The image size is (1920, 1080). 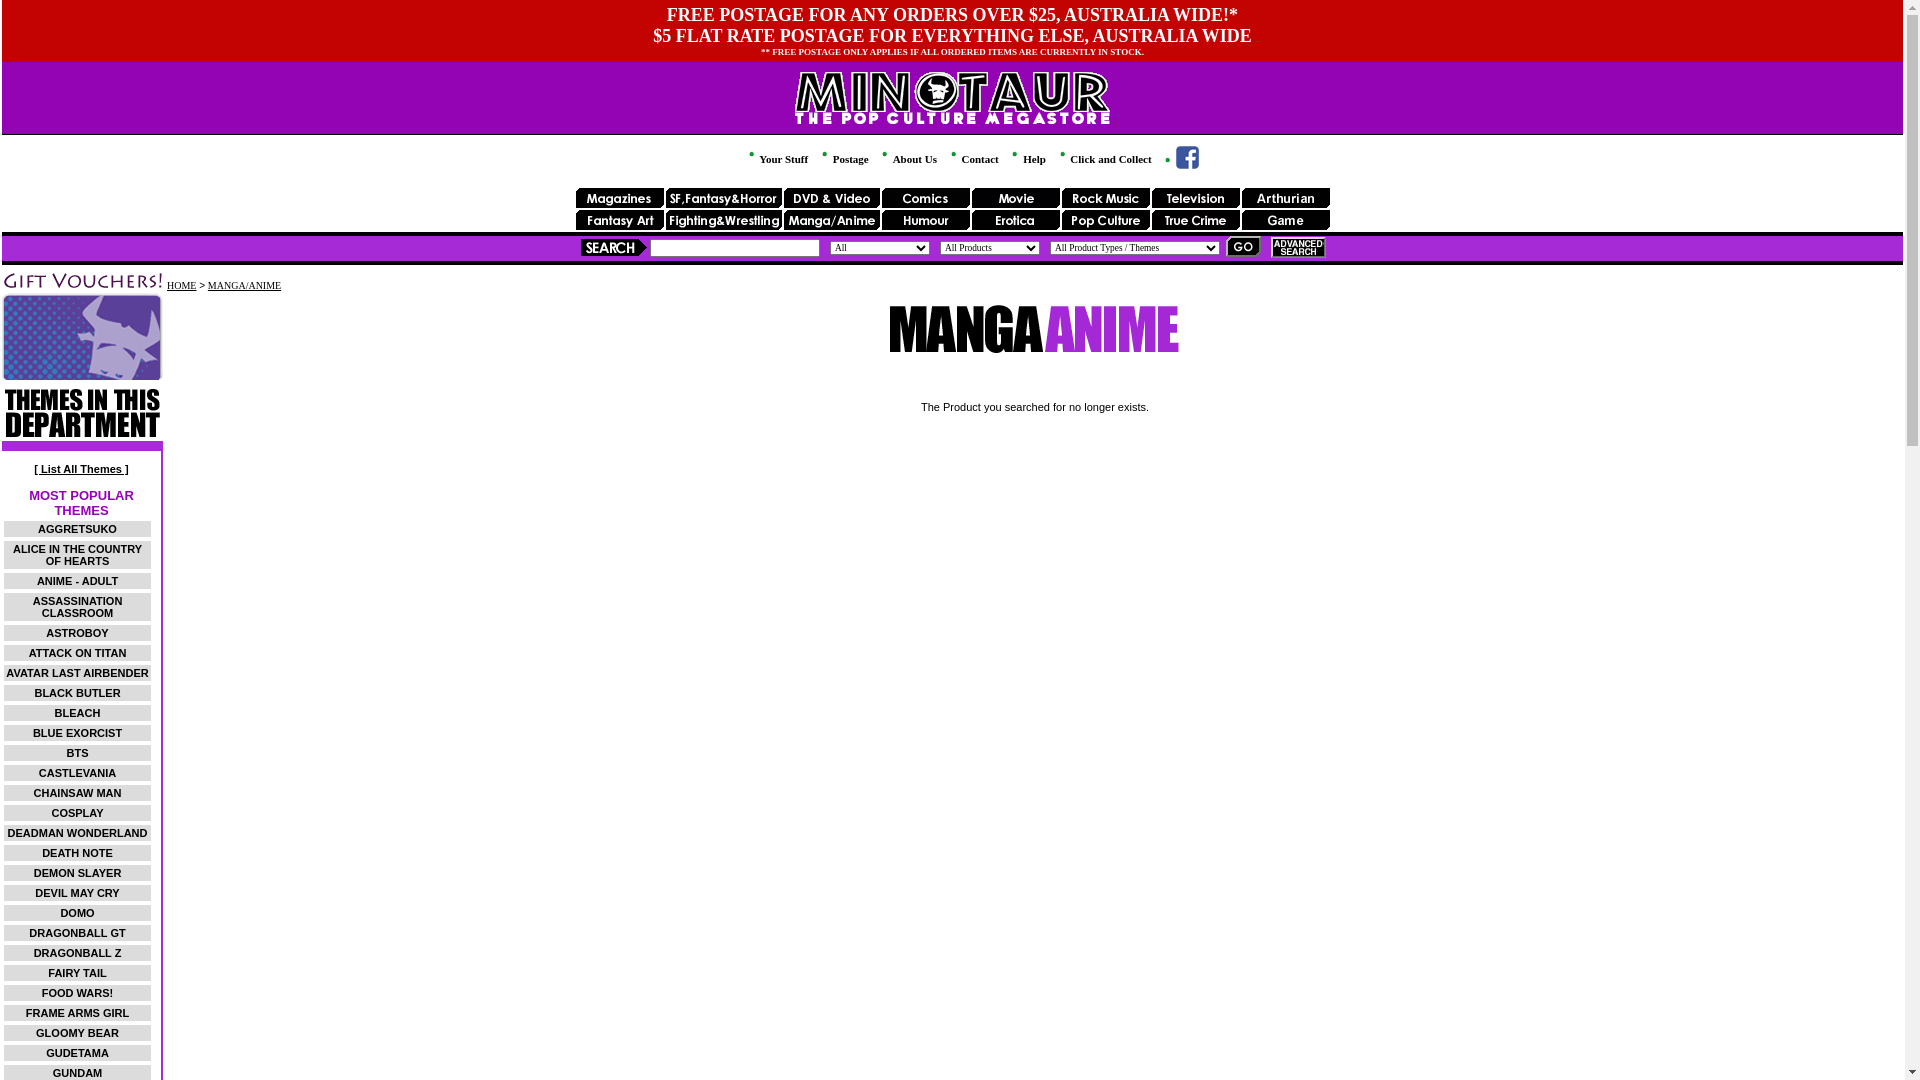 What do you see at coordinates (78, 993) in the screenshot?
I see `FOOD WARS!` at bounding box center [78, 993].